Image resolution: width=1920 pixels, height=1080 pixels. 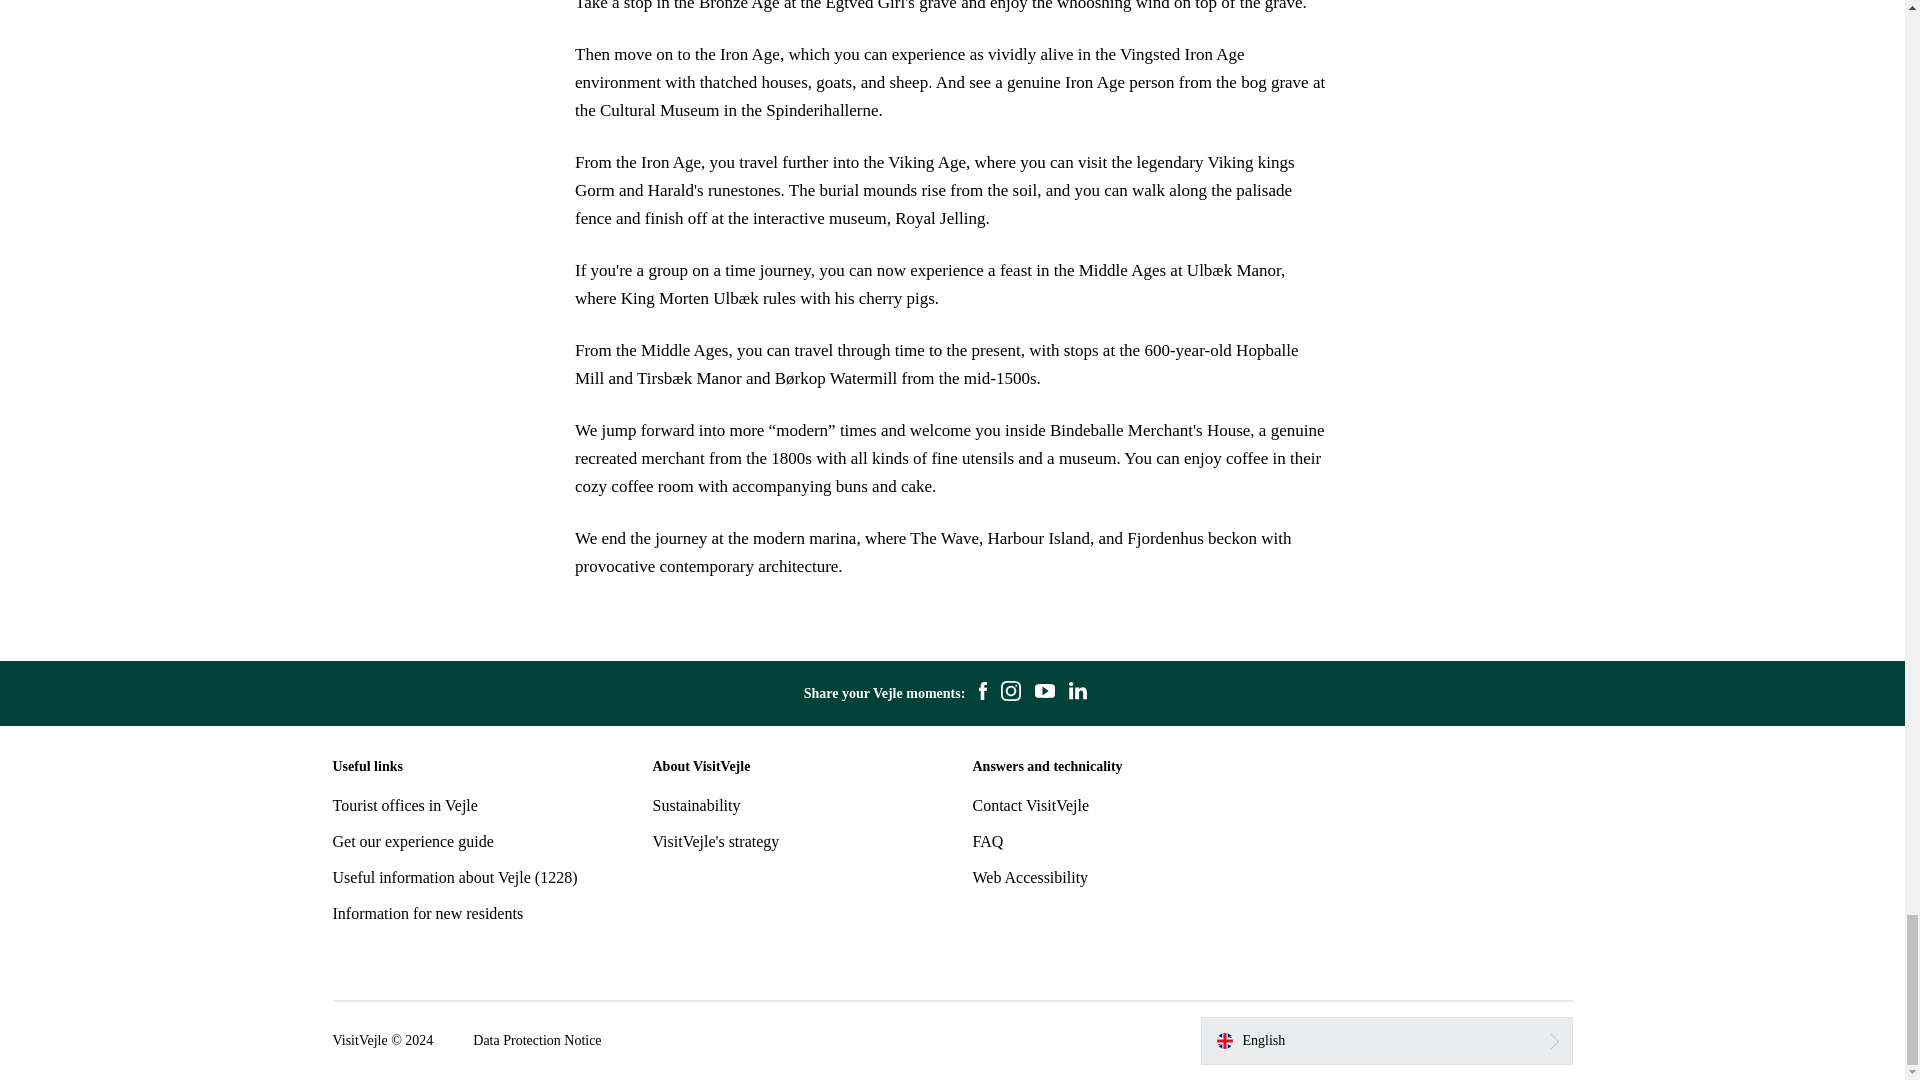 What do you see at coordinates (427, 912) in the screenshot?
I see `Information for new residents` at bounding box center [427, 912].